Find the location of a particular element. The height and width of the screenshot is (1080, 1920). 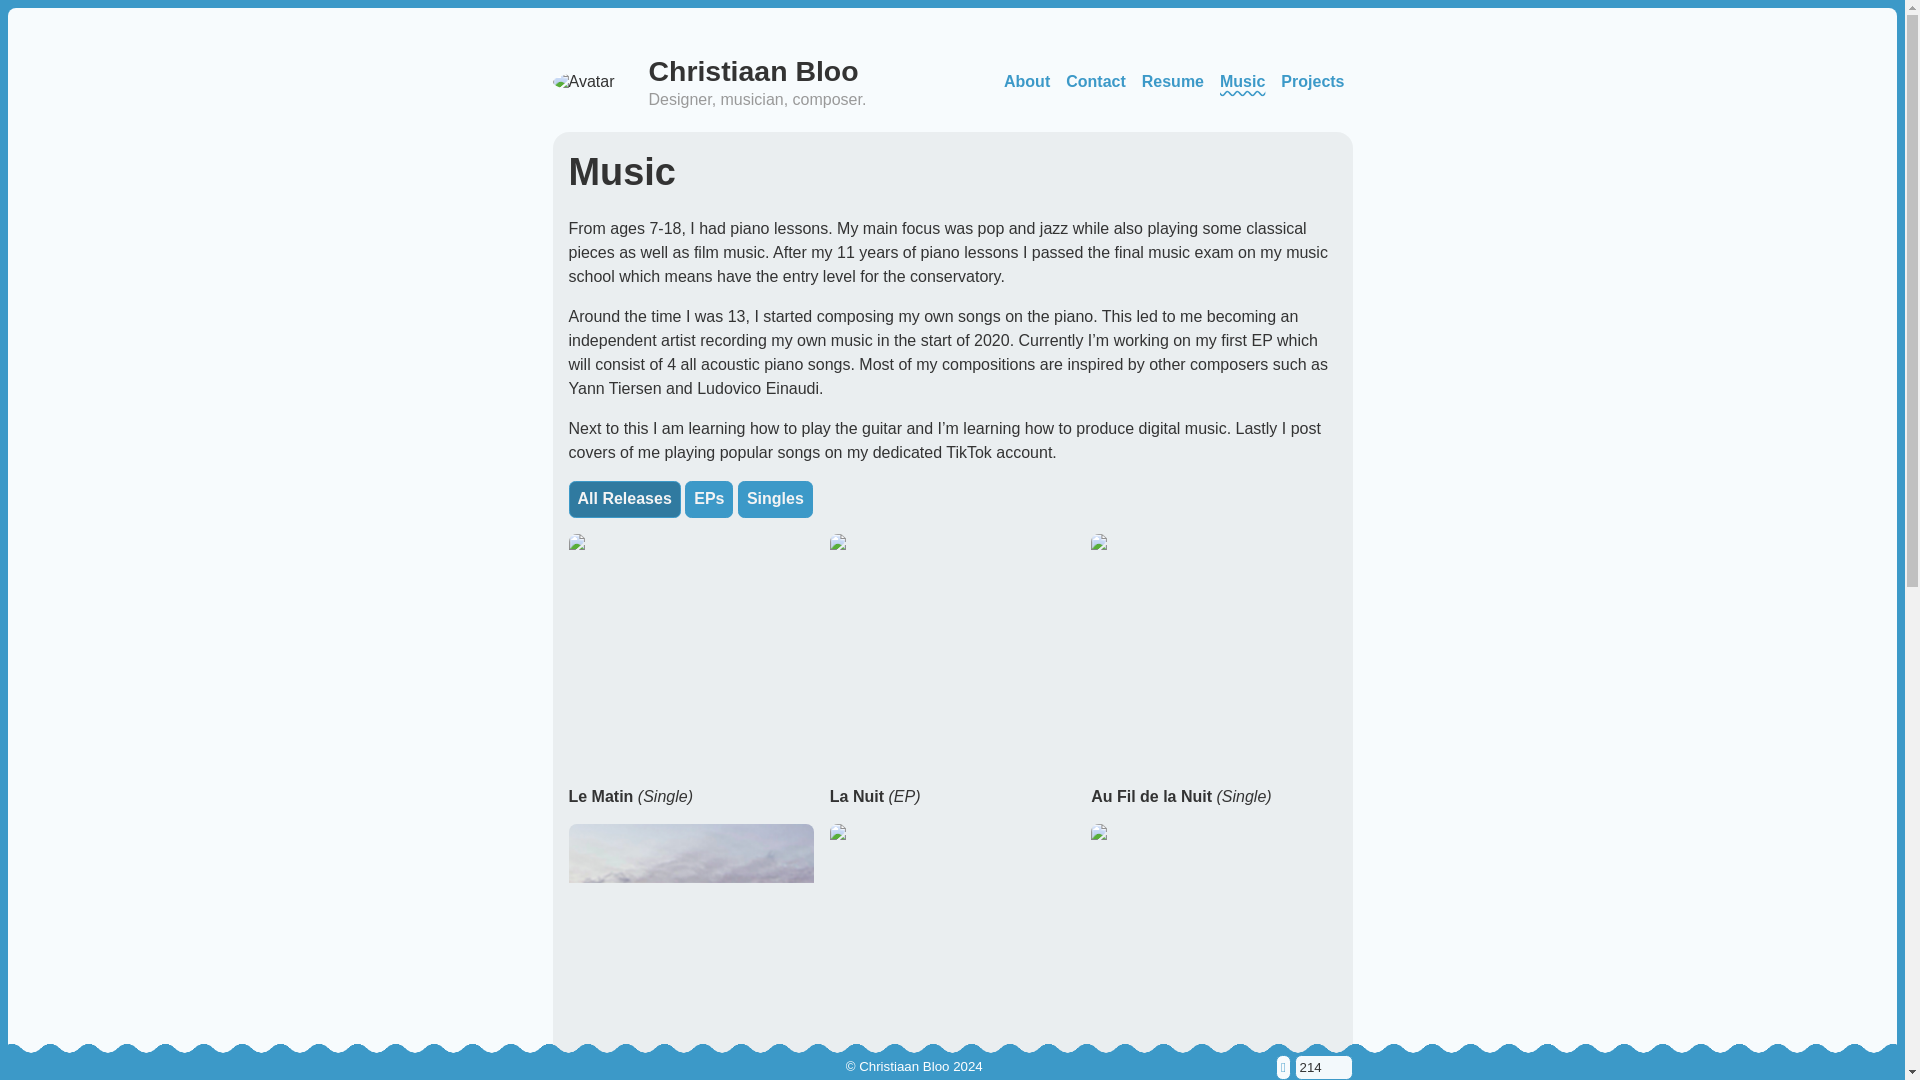

214 is located at coordinates (1322, 1068).